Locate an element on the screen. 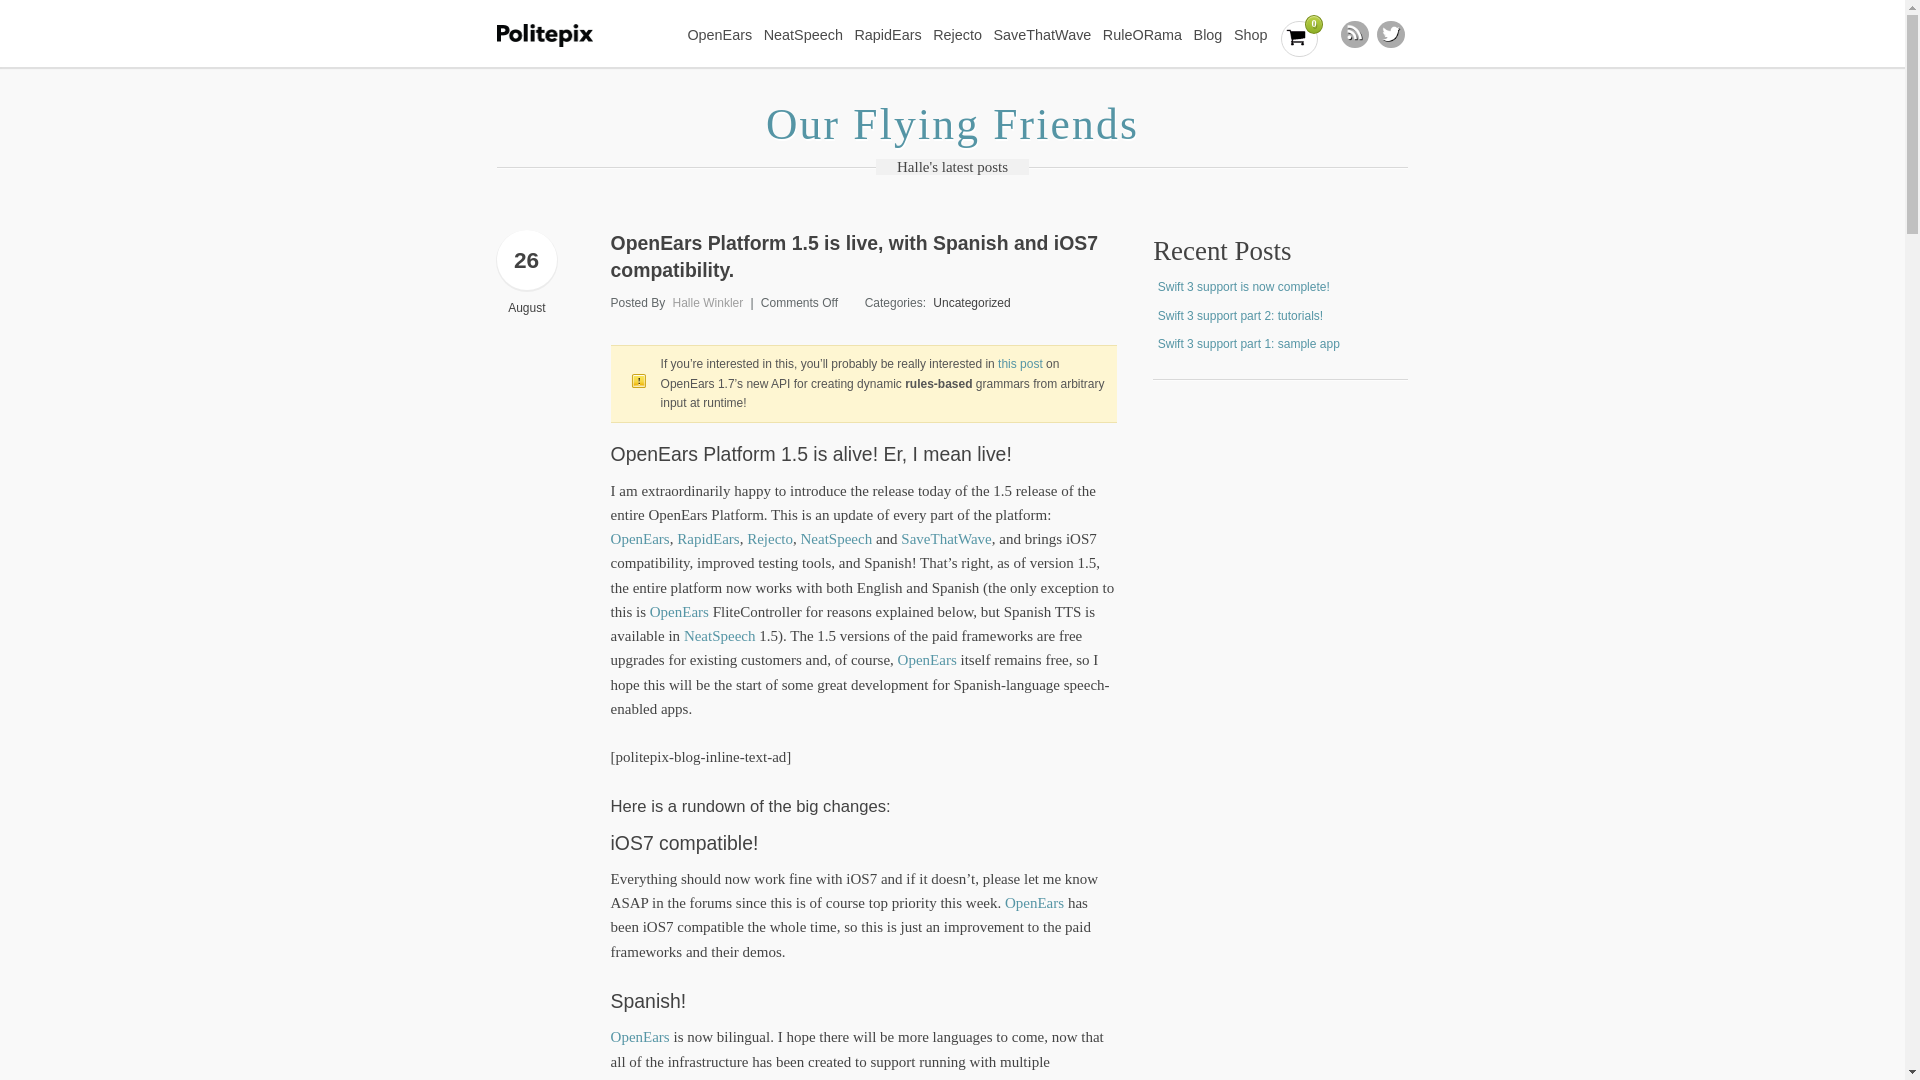  OpenEars is located at coordinates (714, 36).